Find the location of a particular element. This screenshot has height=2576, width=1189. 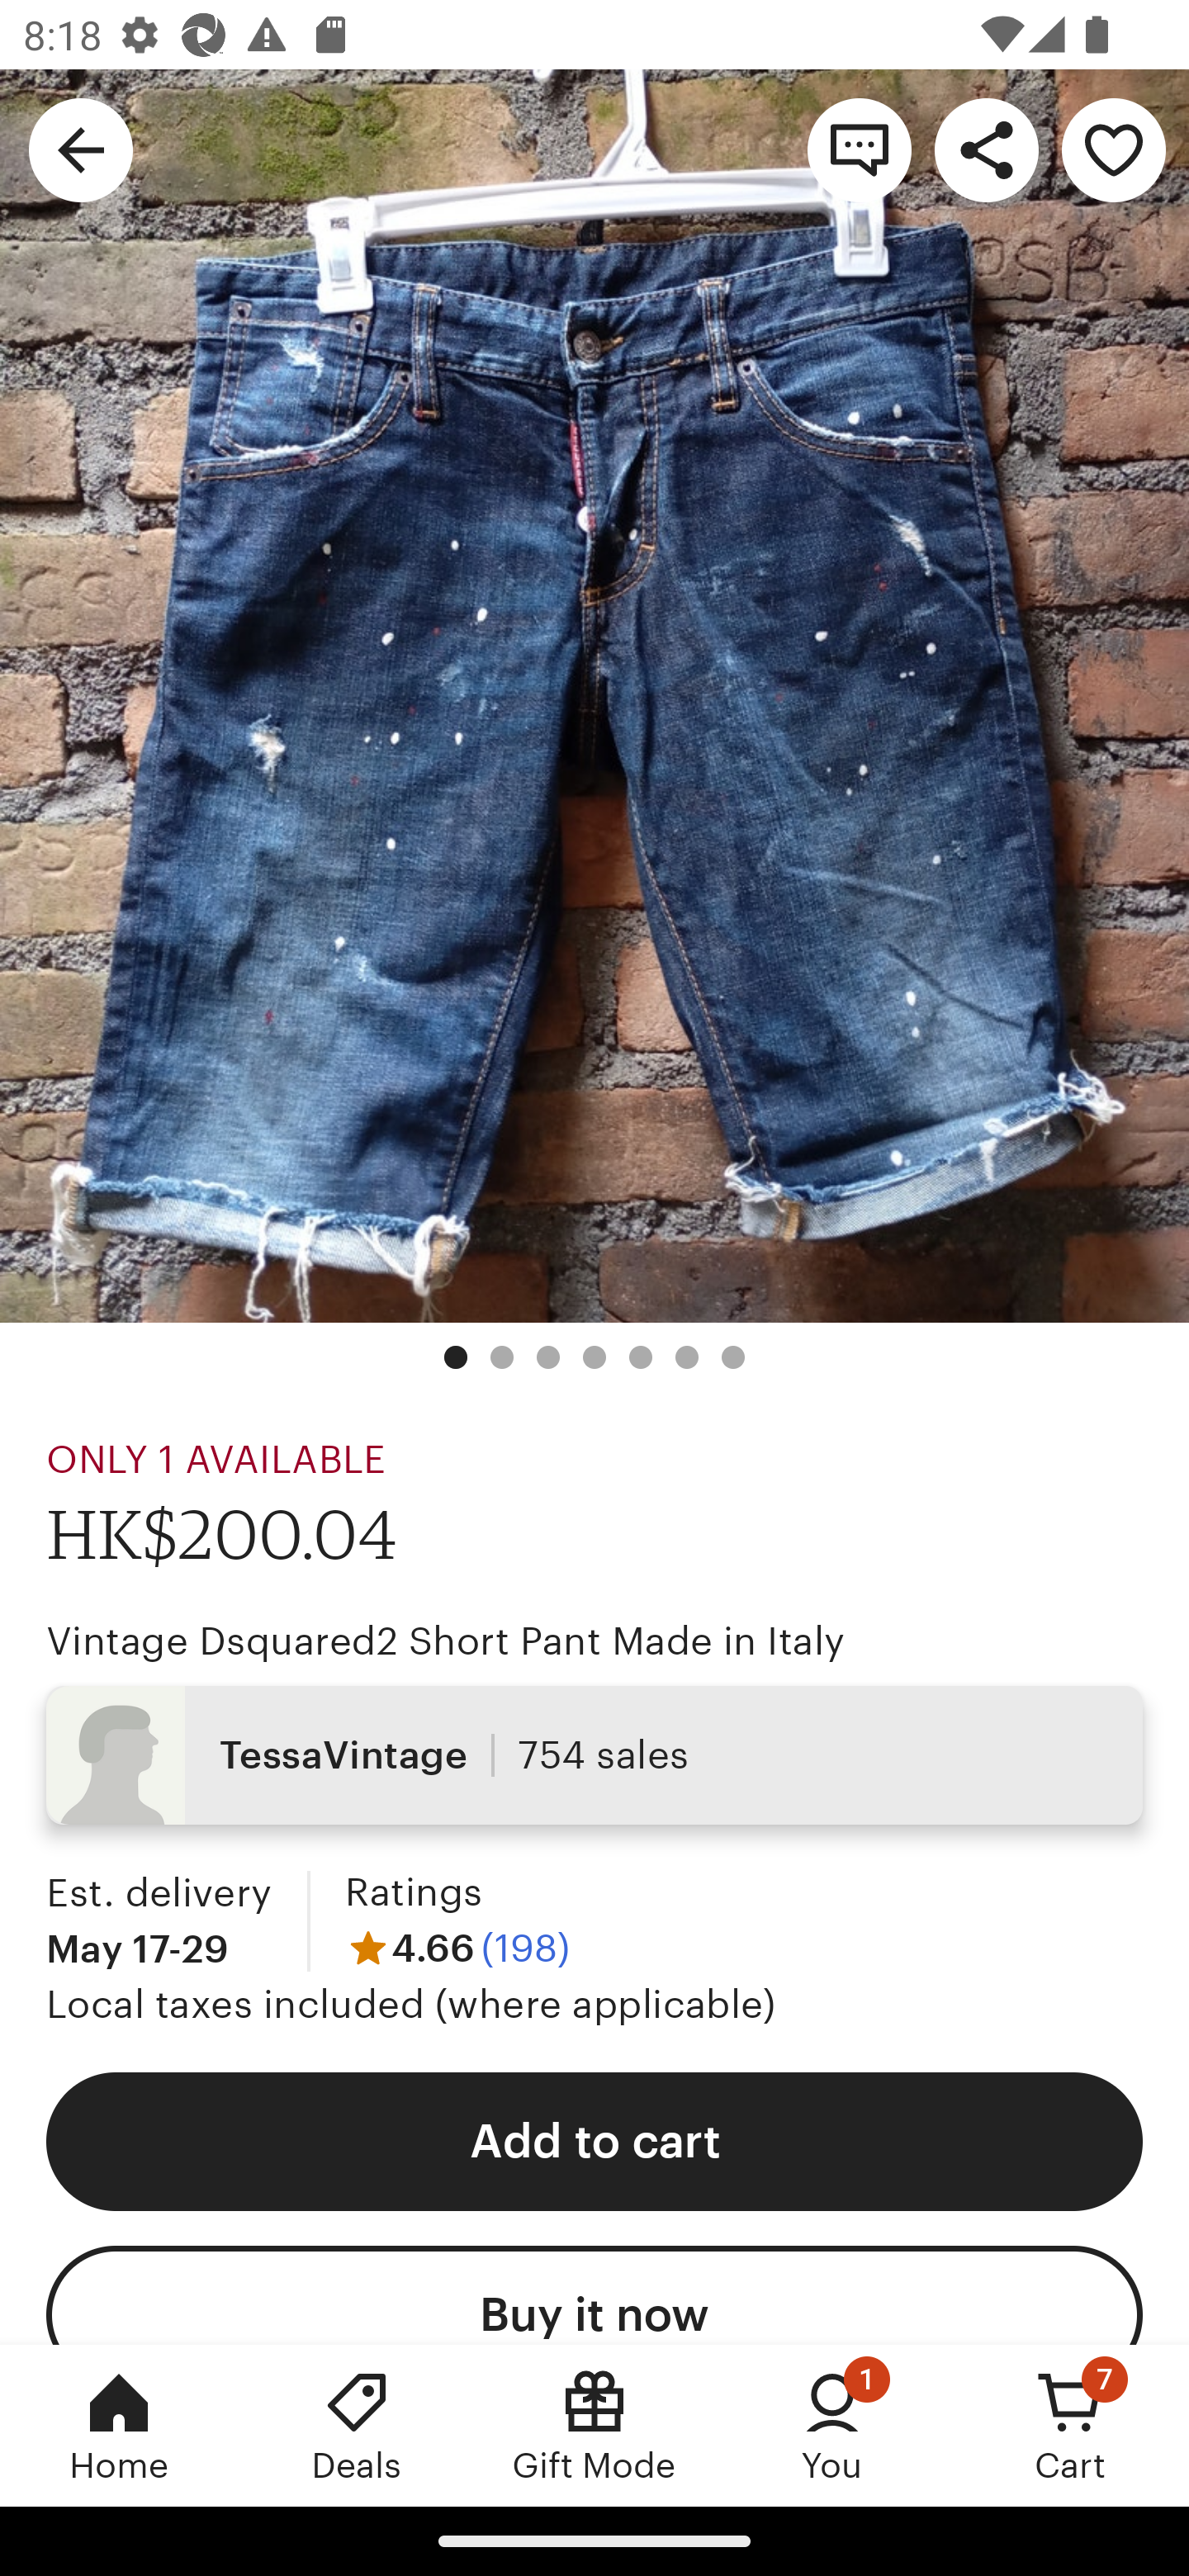

Ratings is located at coordinates (413, 1892).